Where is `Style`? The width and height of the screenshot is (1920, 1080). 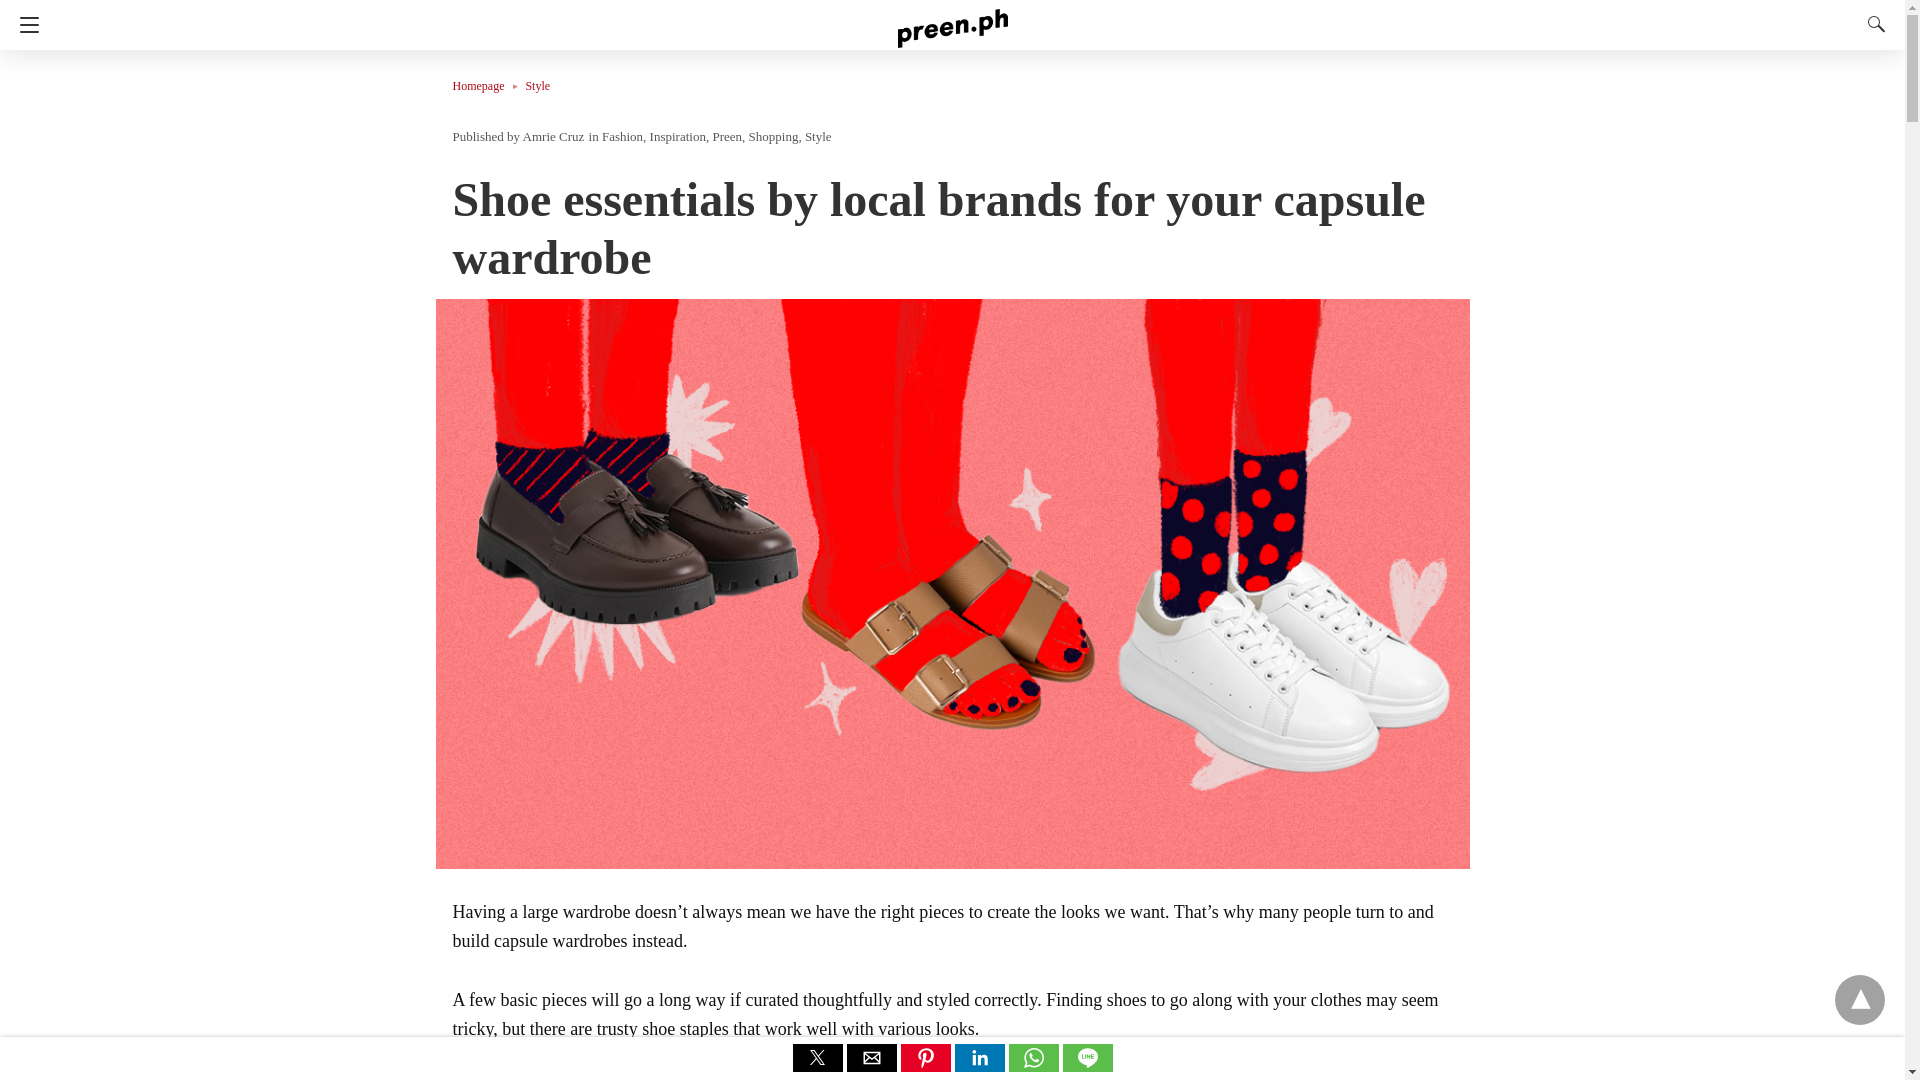 Style is located at coordinates (536, 85).